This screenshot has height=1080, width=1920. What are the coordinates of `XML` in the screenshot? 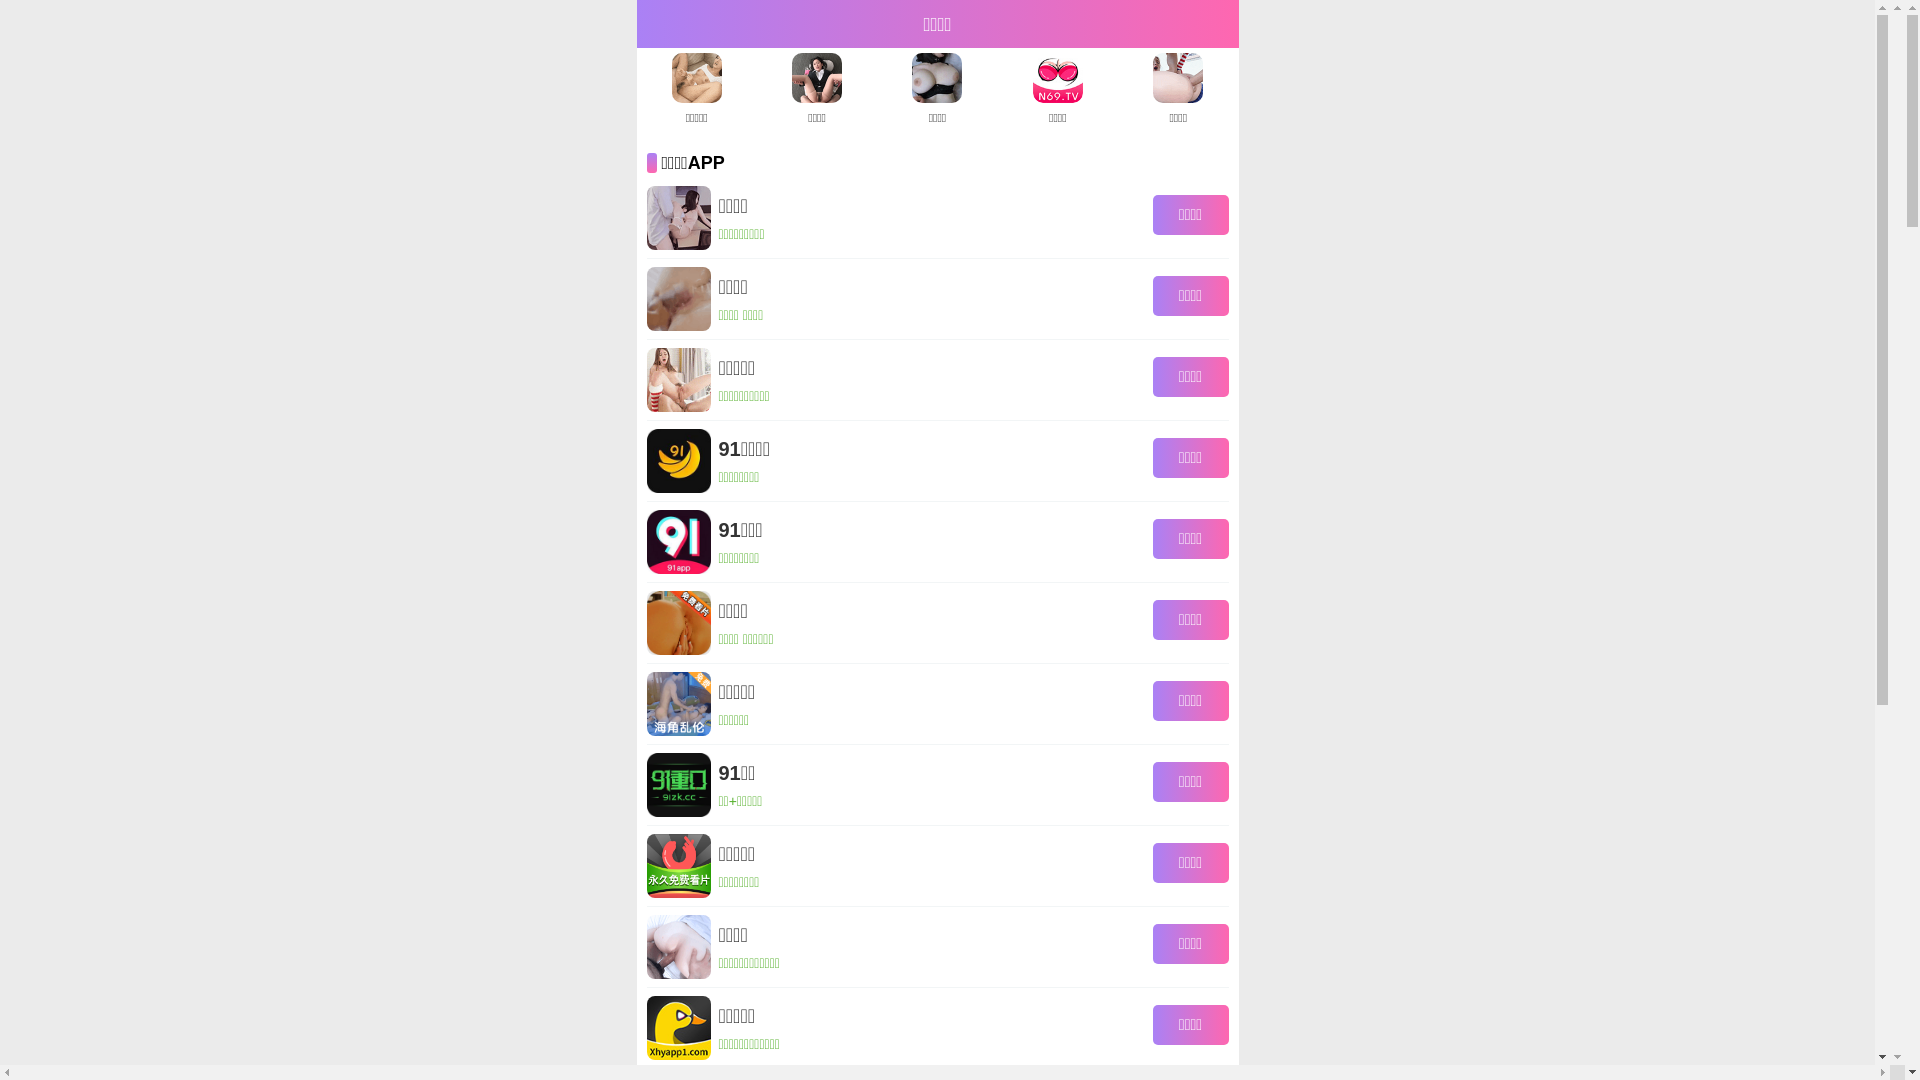 It's located at (1491, 12).